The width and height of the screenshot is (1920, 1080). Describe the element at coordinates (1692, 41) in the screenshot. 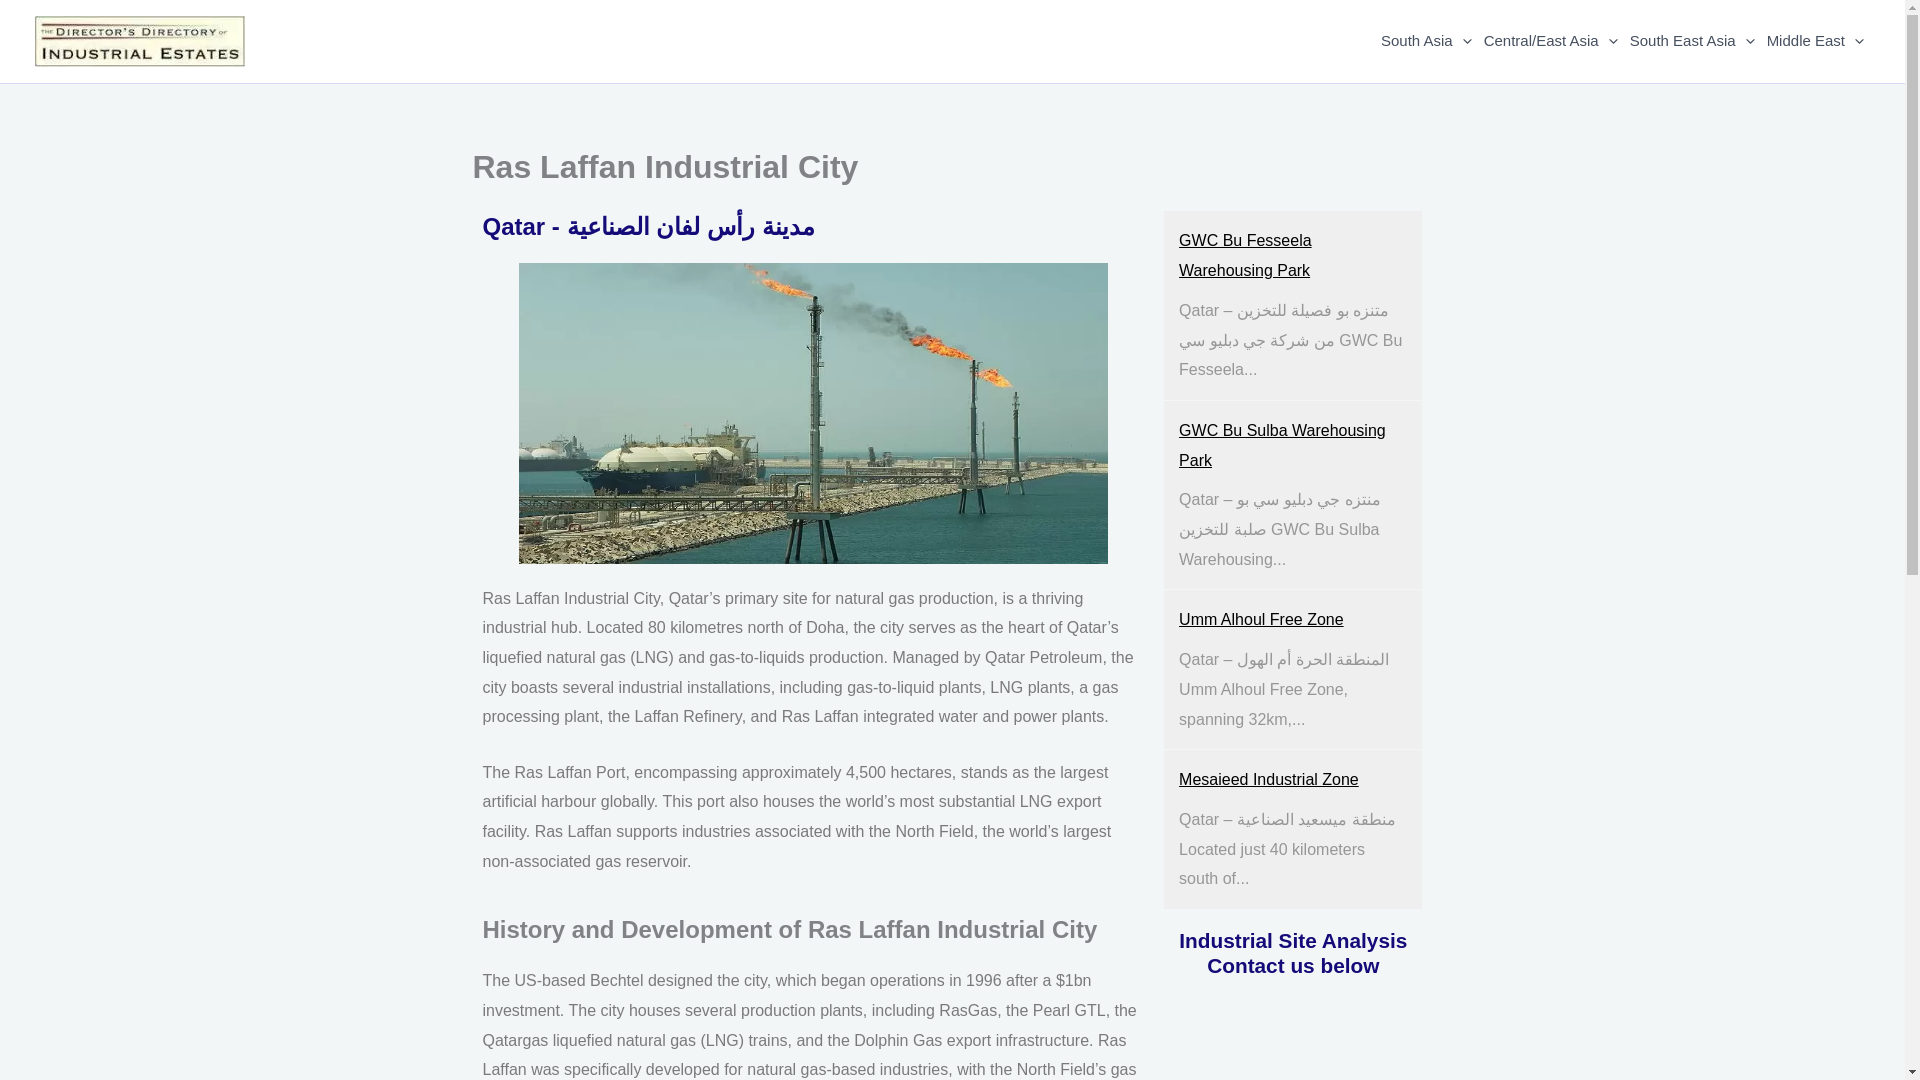

I see `South East Asia` at that location.